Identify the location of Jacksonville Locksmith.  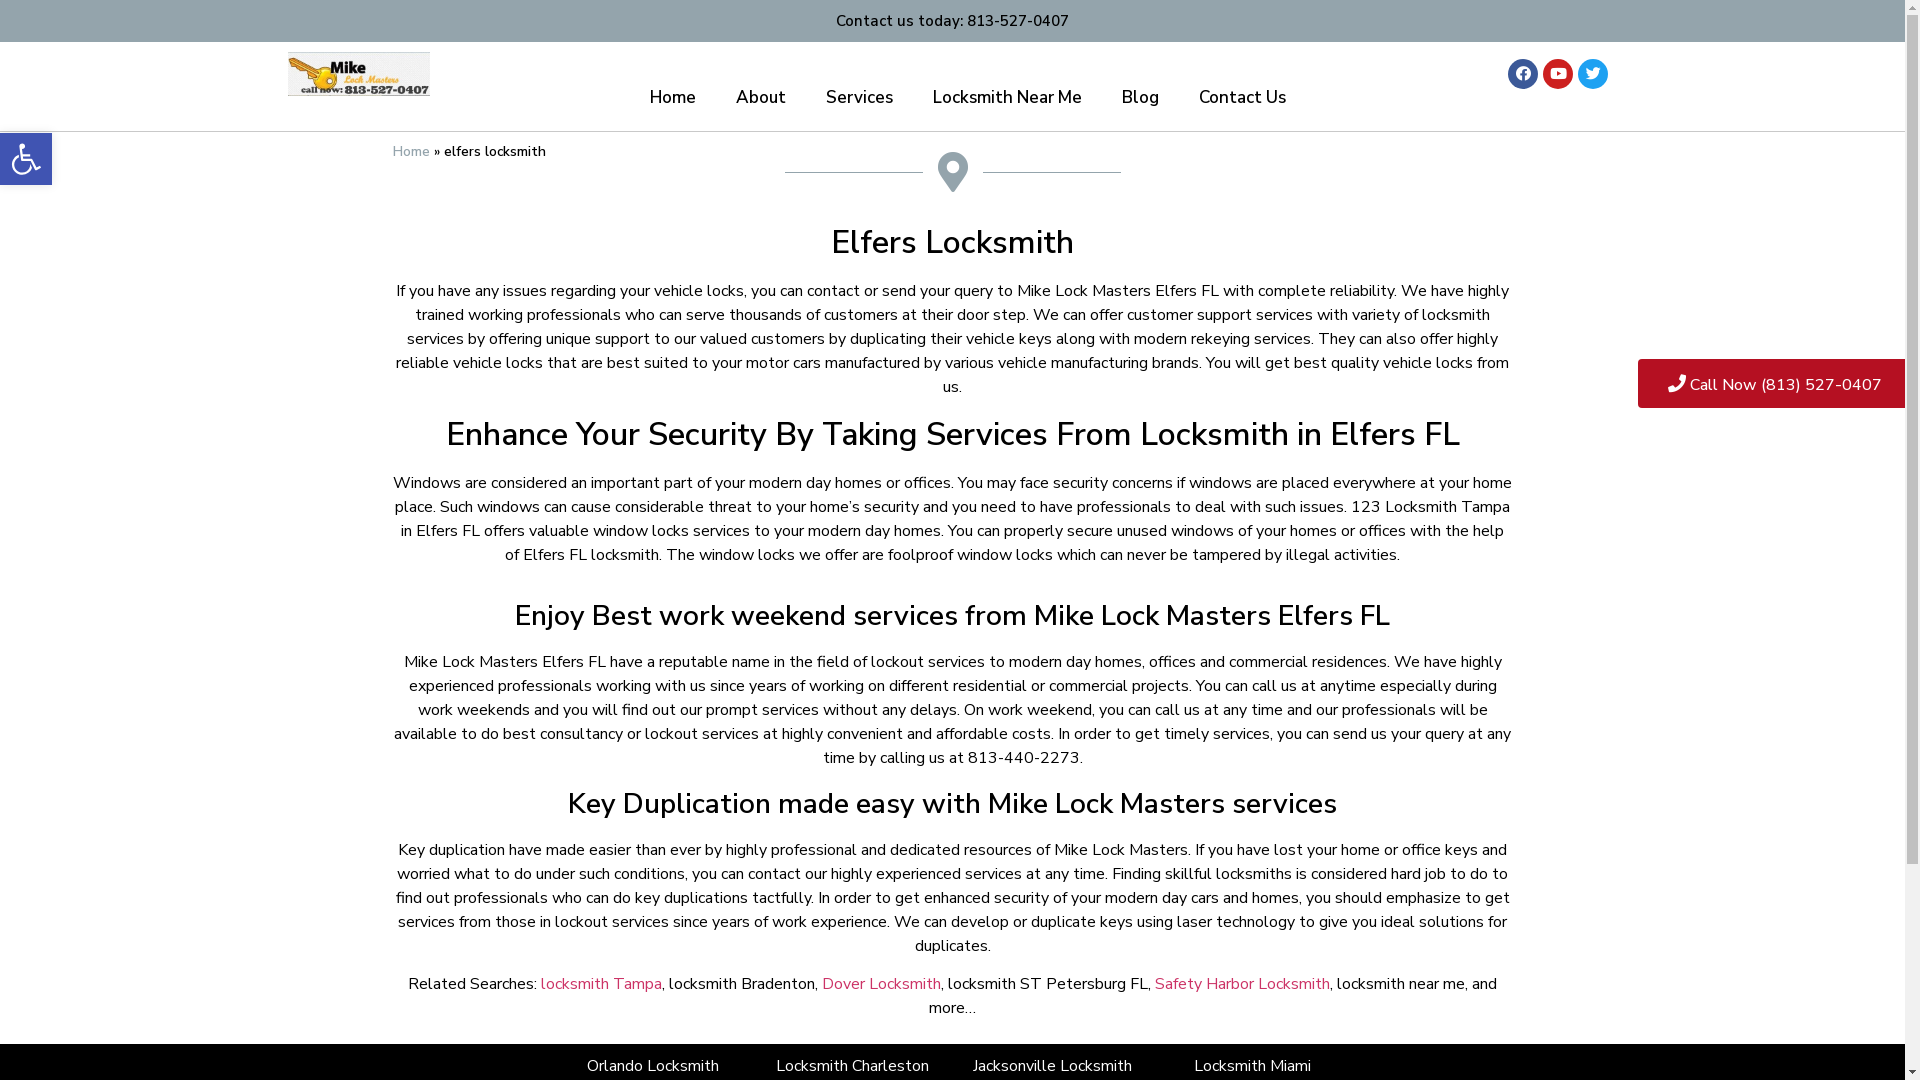
(1052, 1066).